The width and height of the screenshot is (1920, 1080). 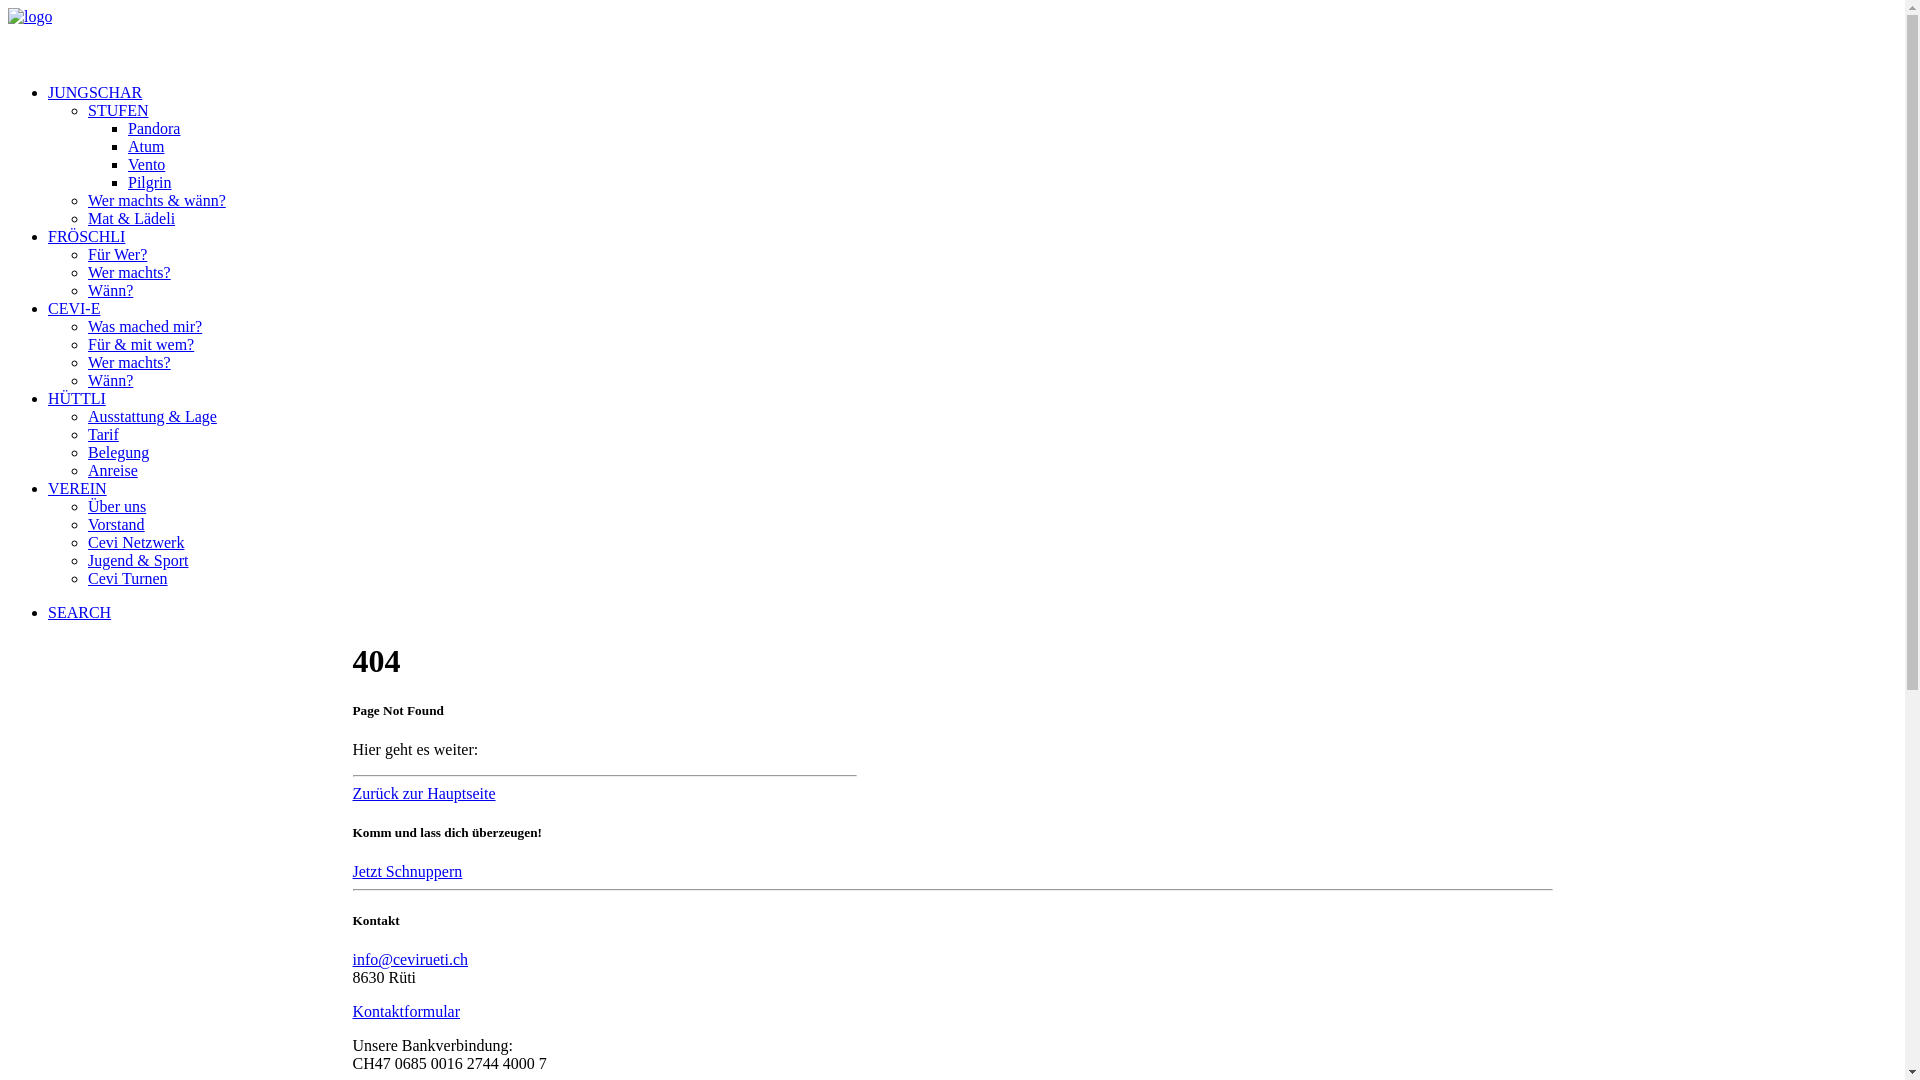 What do you see at coordinates (130, 272) in the screenshot?
I see `Wer machts?` at bounding box center [130, 272].